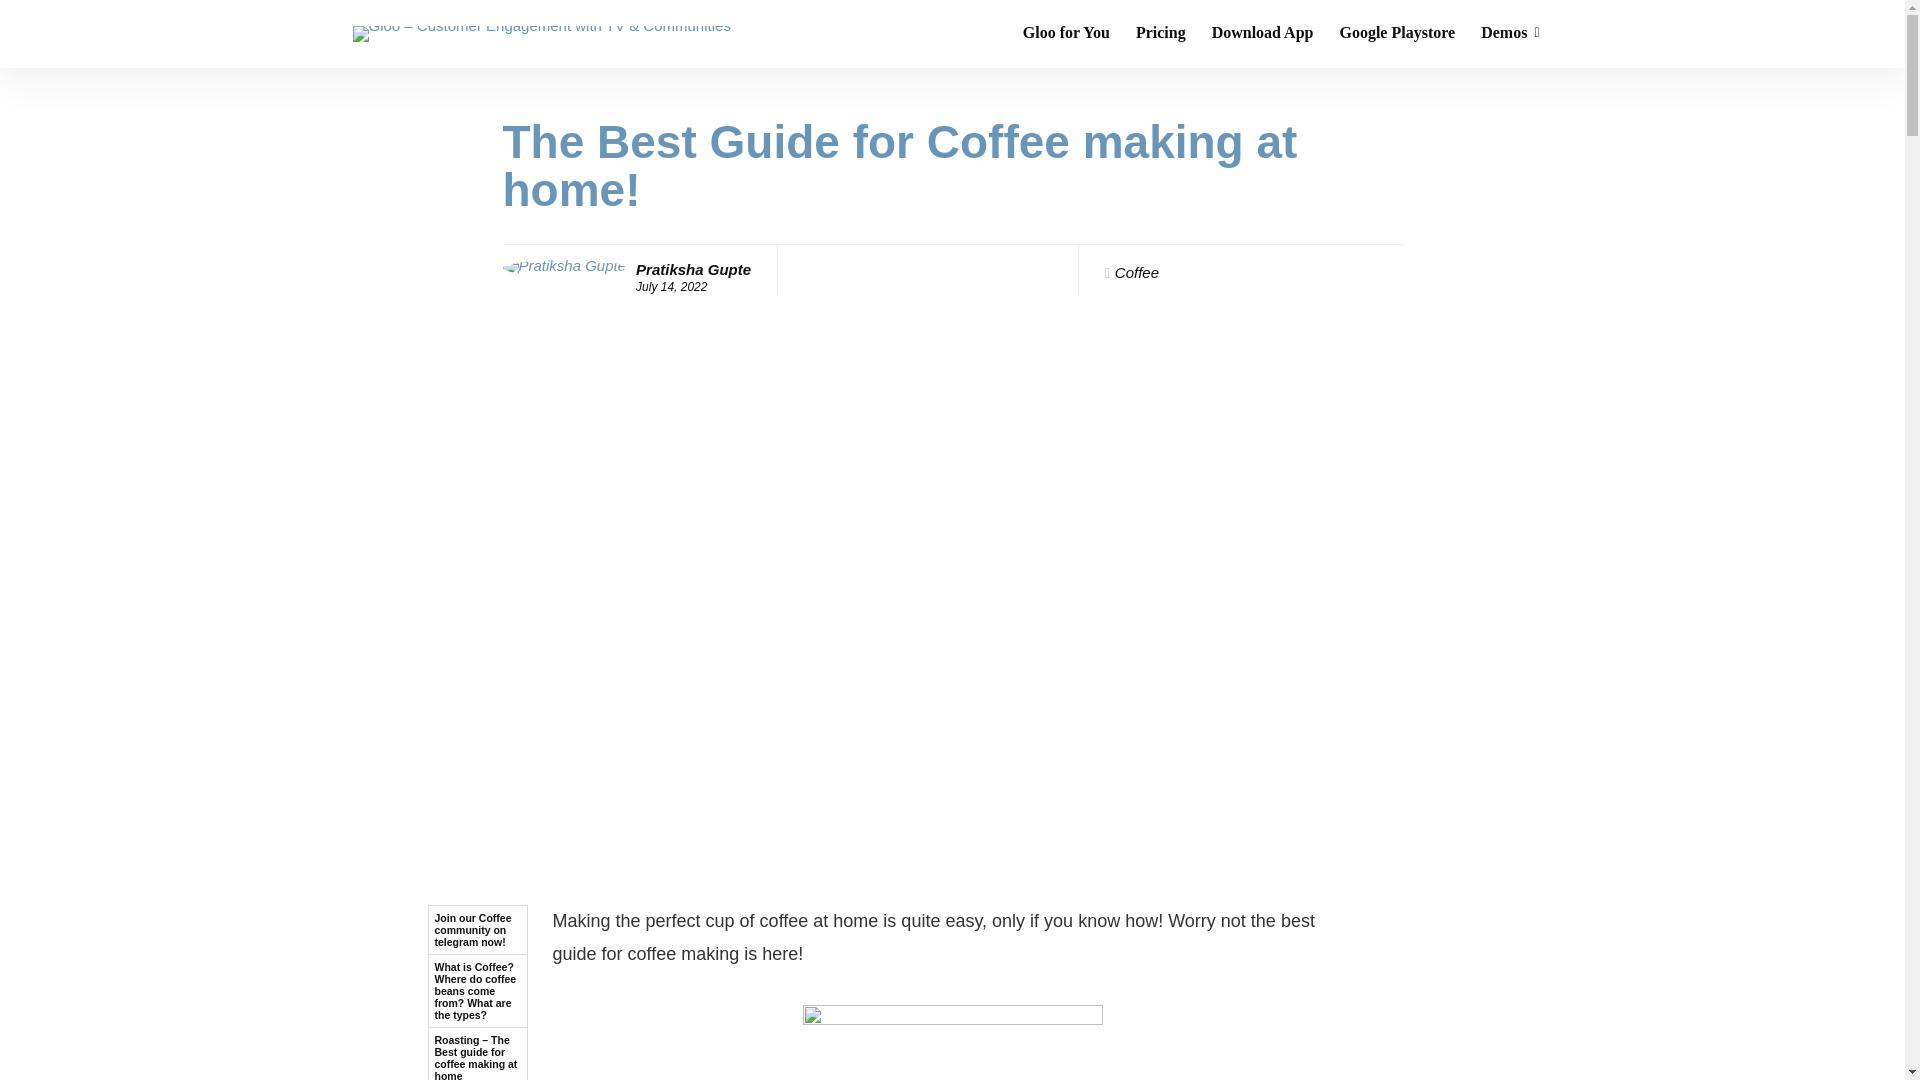 The width and height of the screenshot is (1920, 1080). What do you see at coordinates (1137, 272) in the screenshot?
I see `View all posts in Coffee` at bounding box center [1137, 272].